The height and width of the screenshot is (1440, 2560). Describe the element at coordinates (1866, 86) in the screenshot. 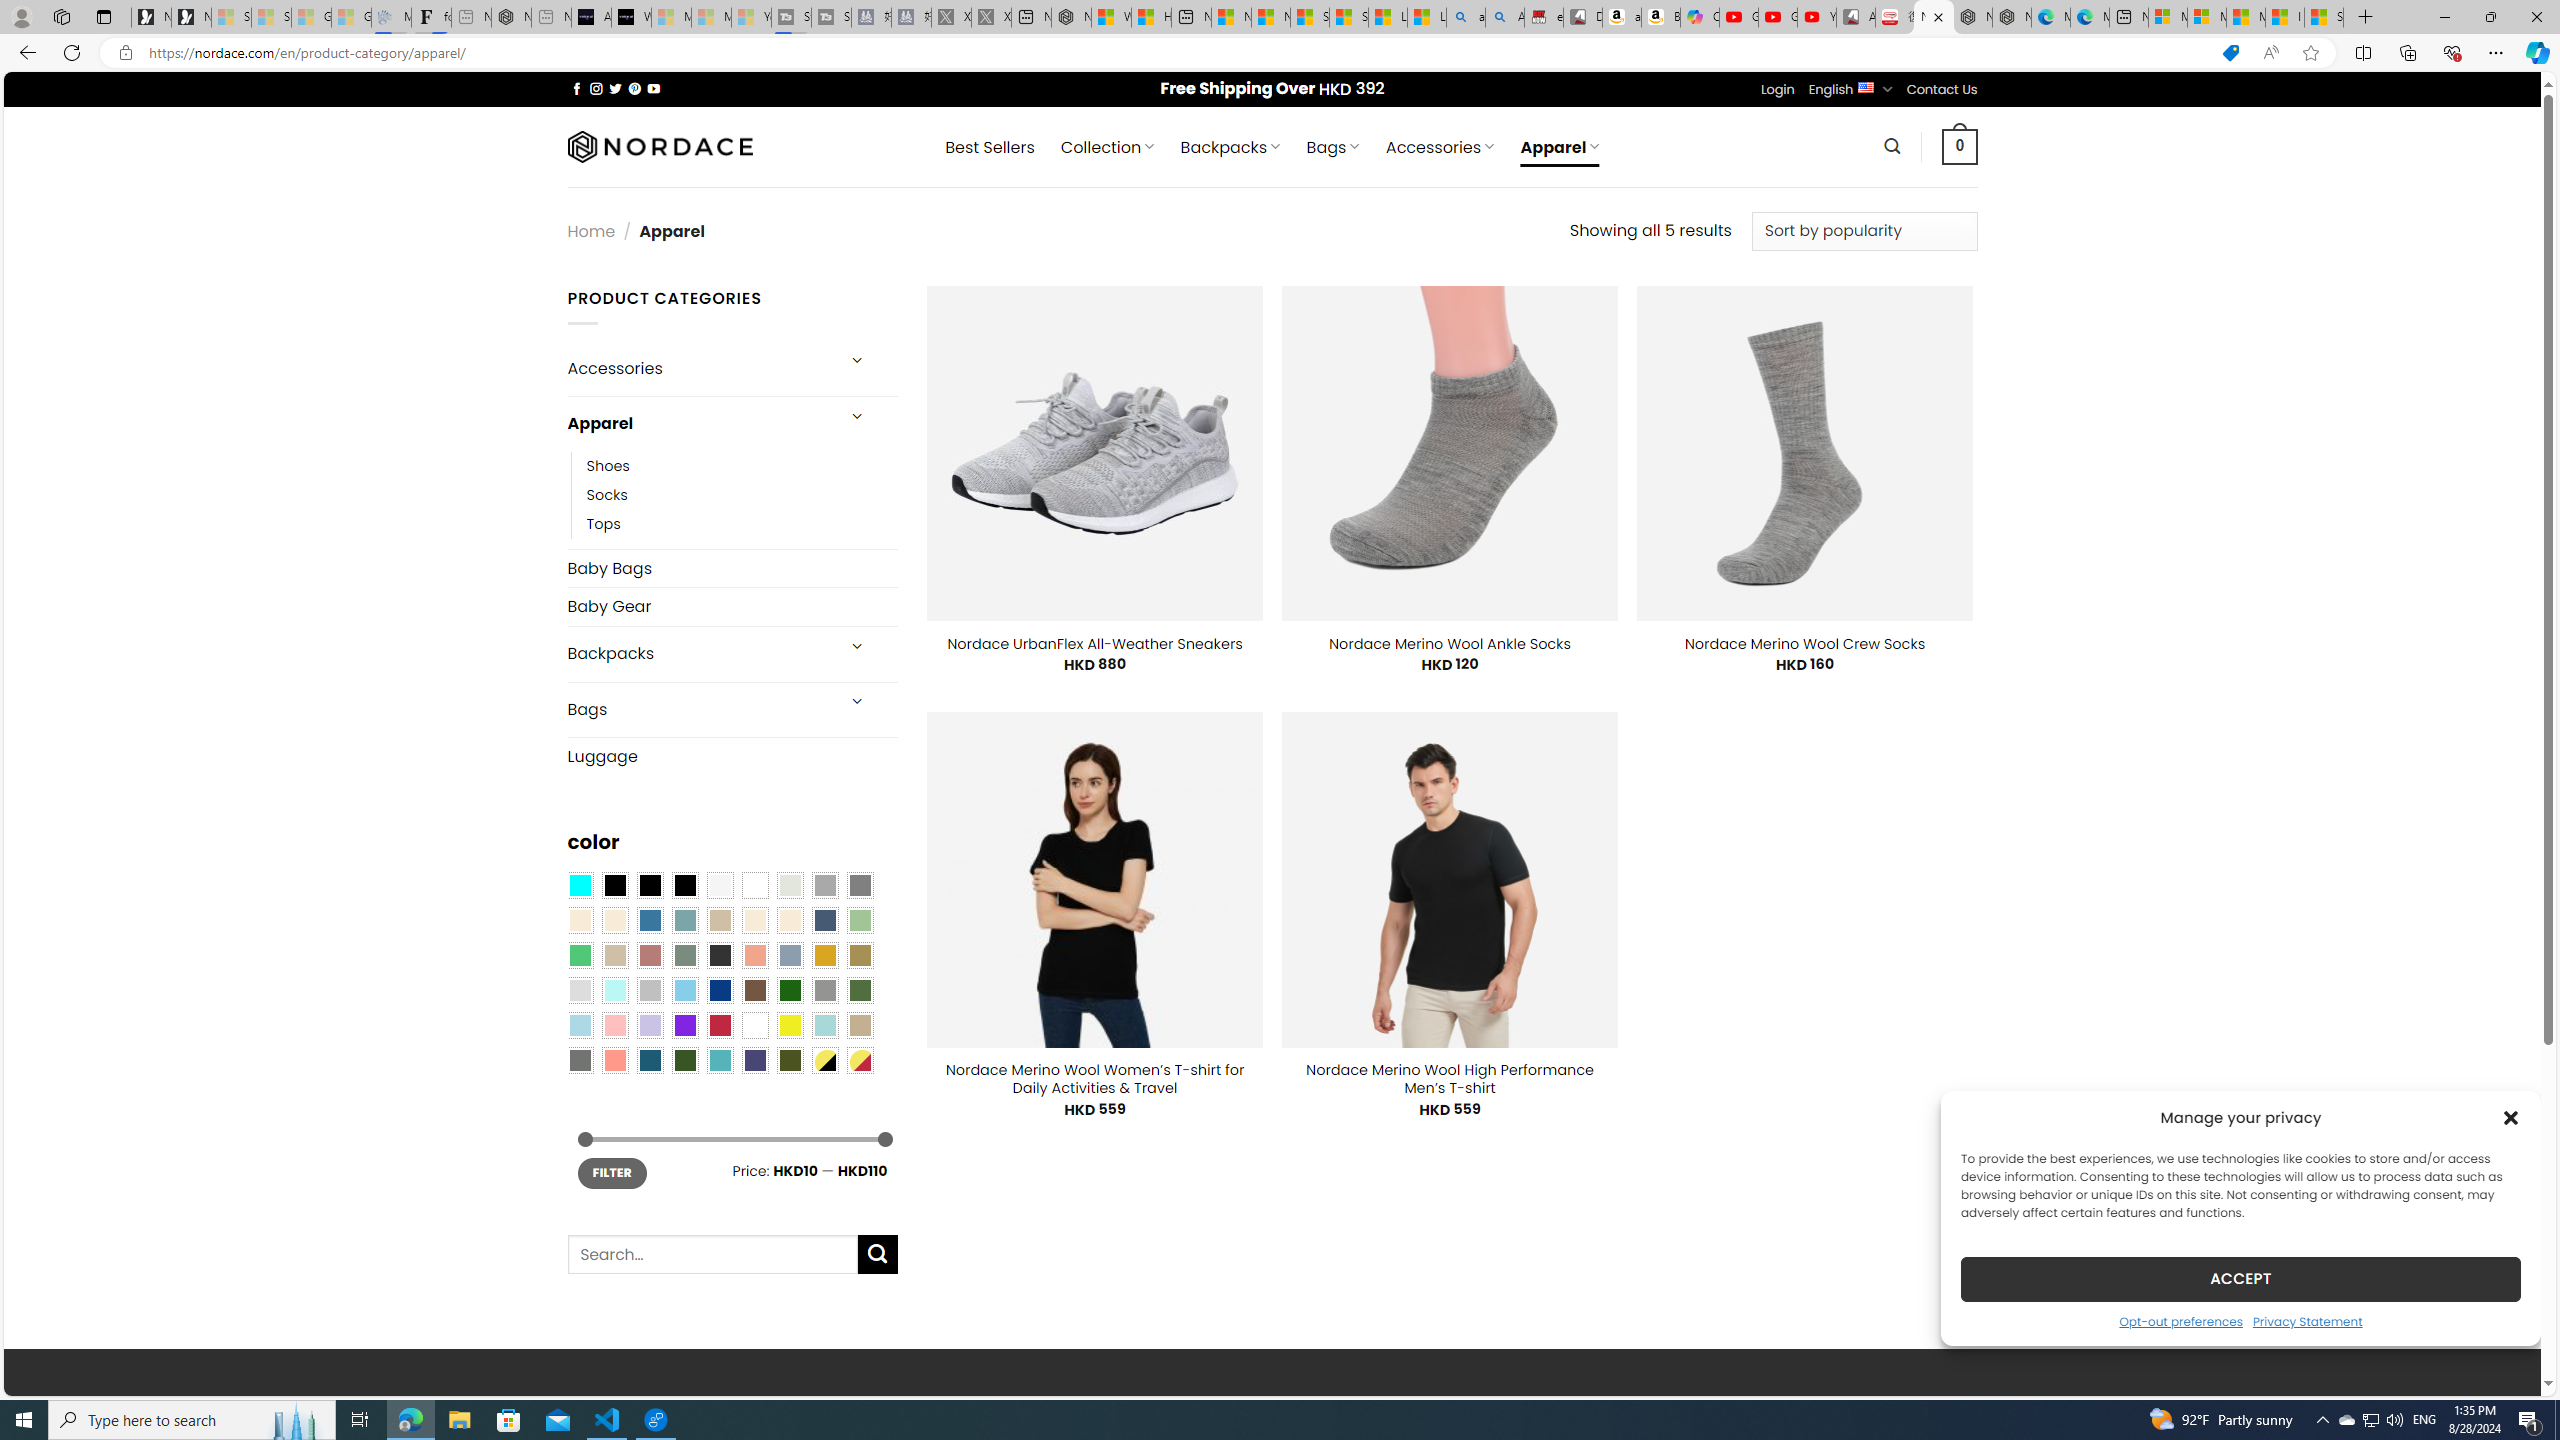

I see `English` at that location.